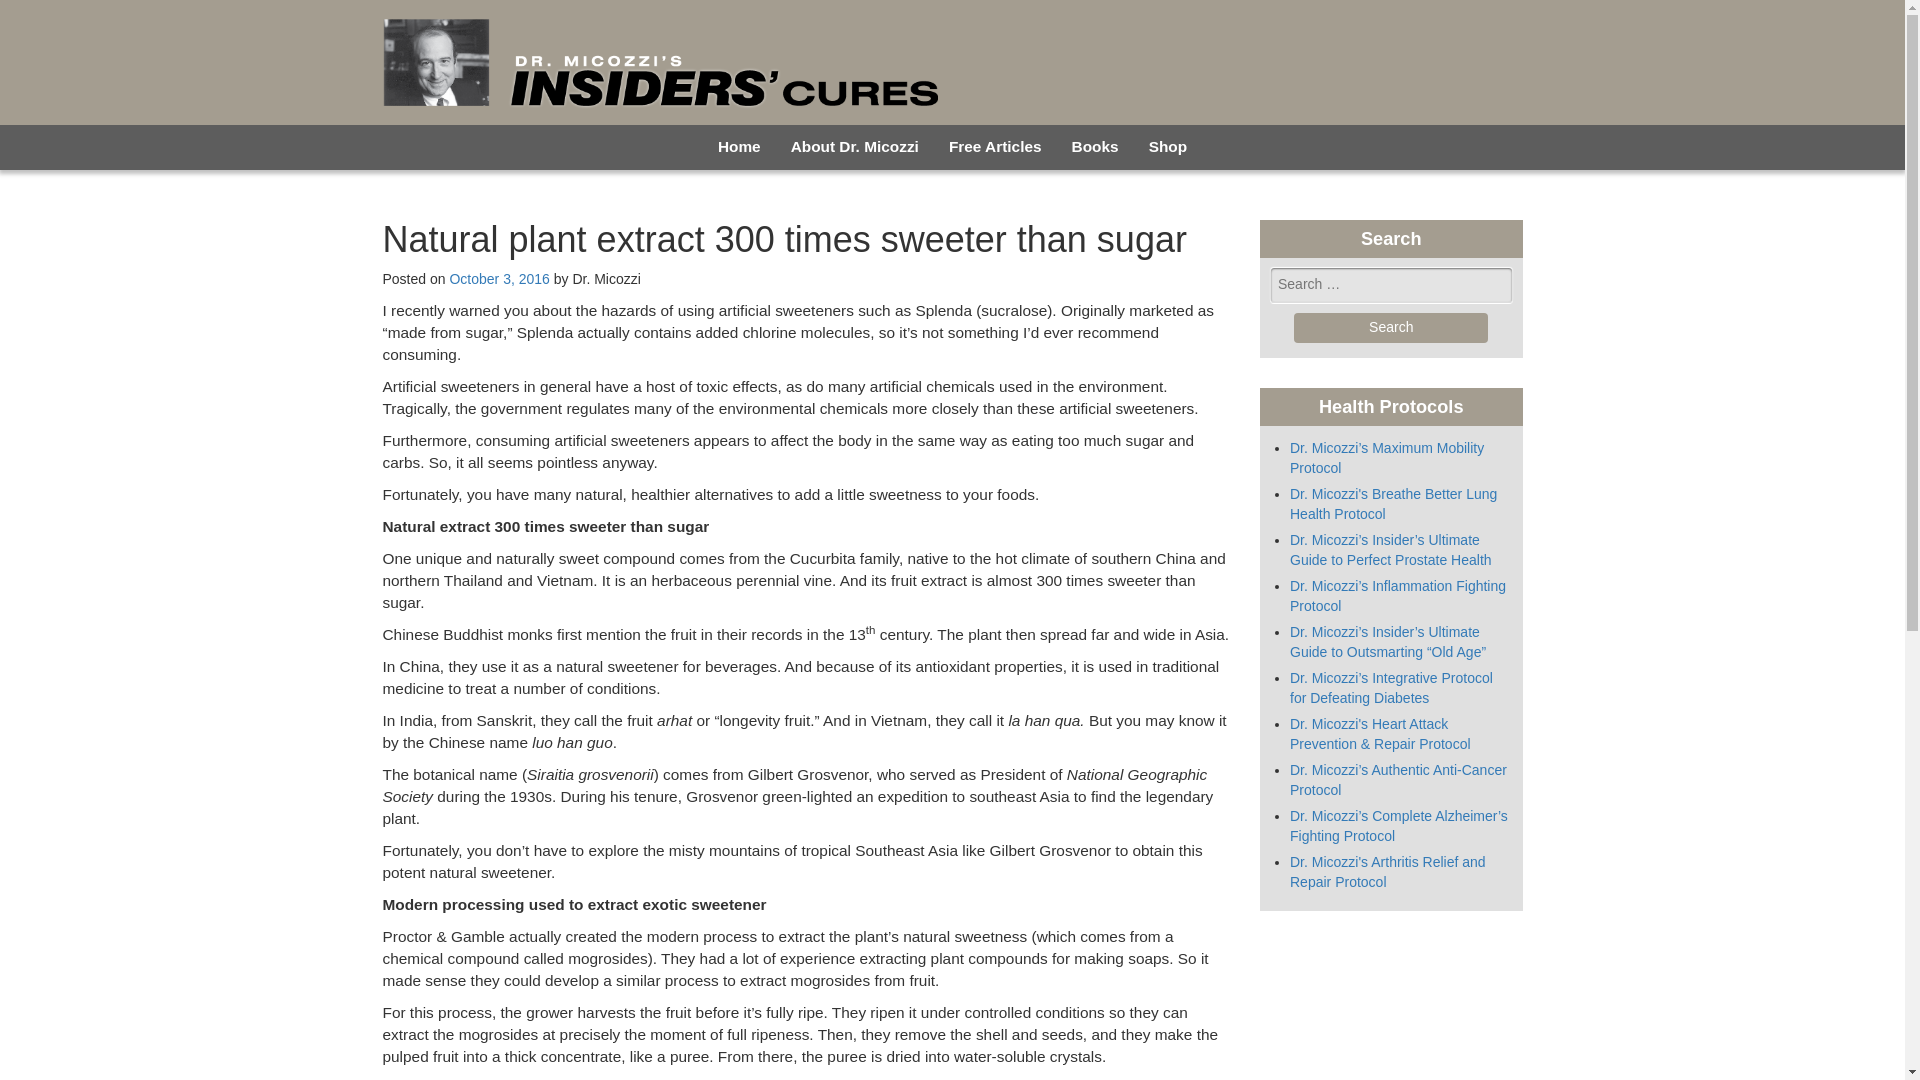 The image size is (1920, 1080). Describe the element at coordinates (1391, 328) in the screenshot. I see `Search` at that location.